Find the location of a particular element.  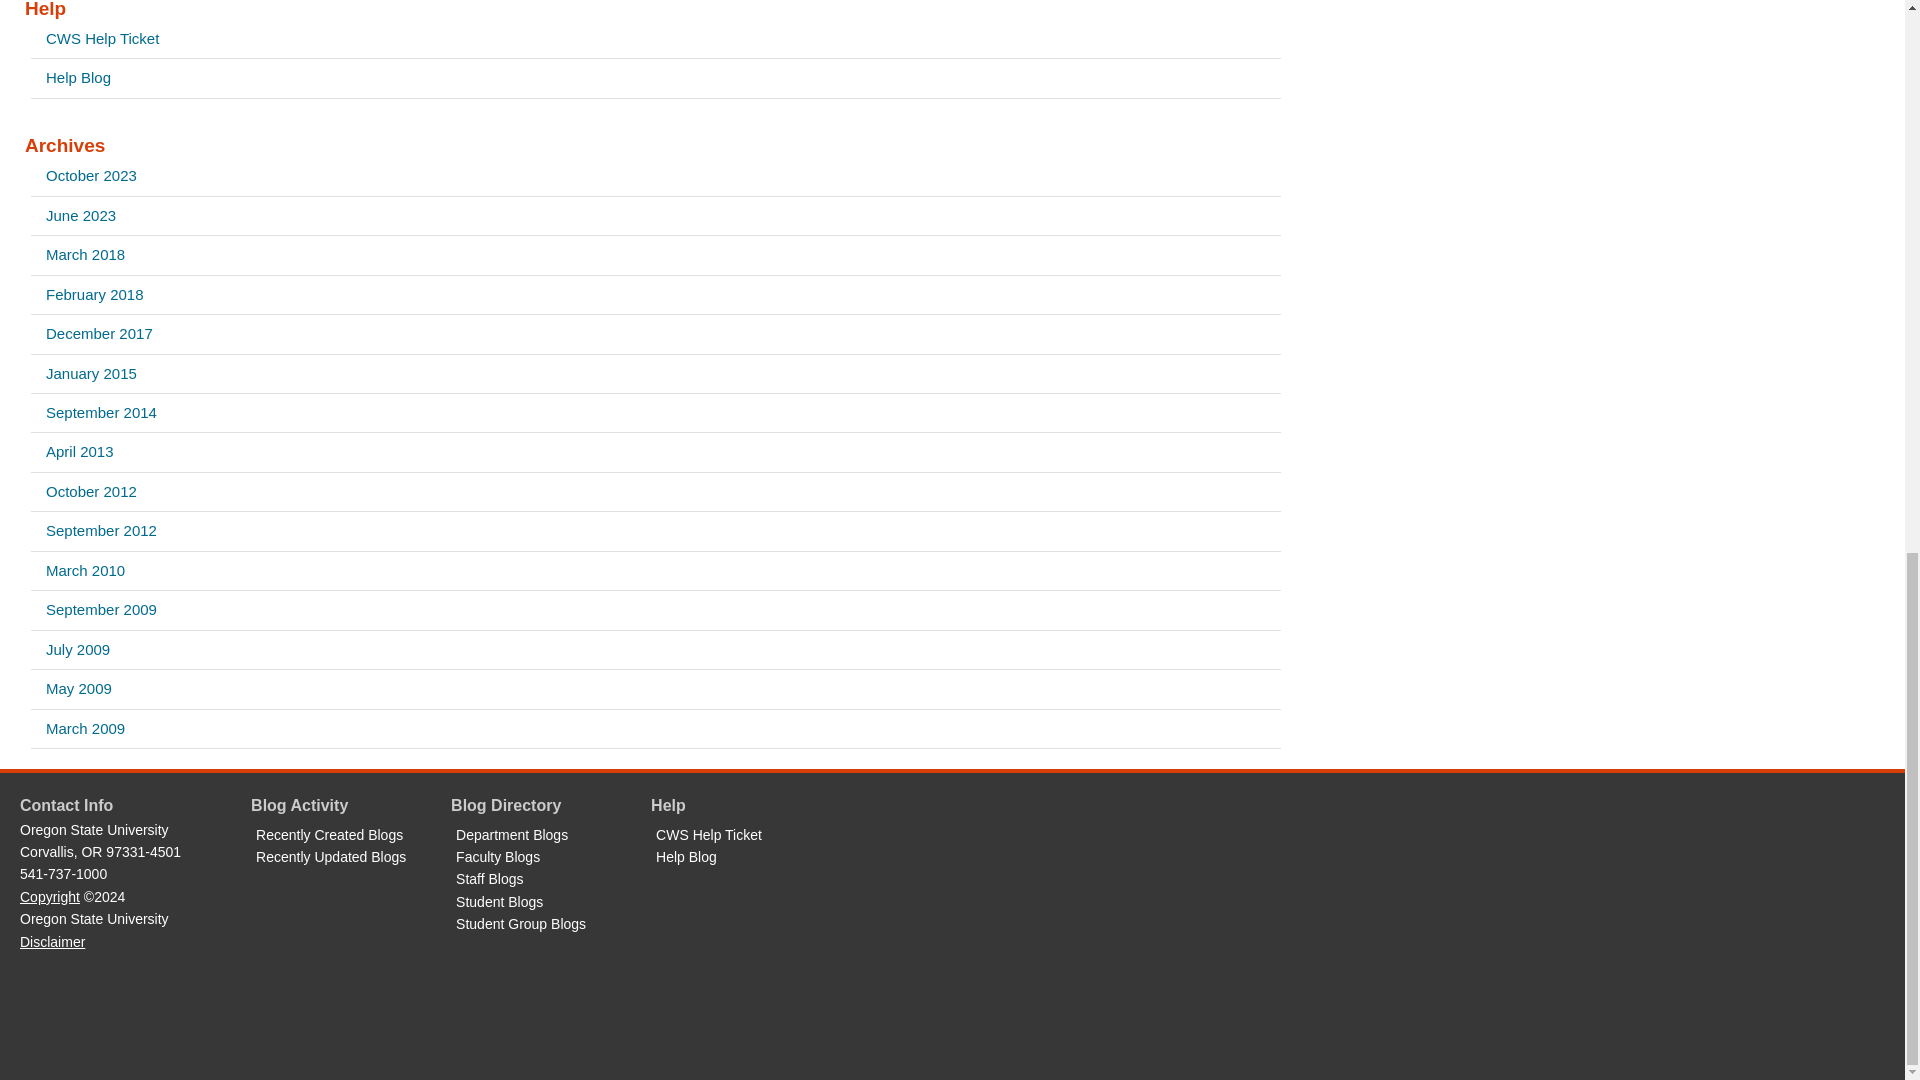

June 2023 is located at coordinates (655, 216).